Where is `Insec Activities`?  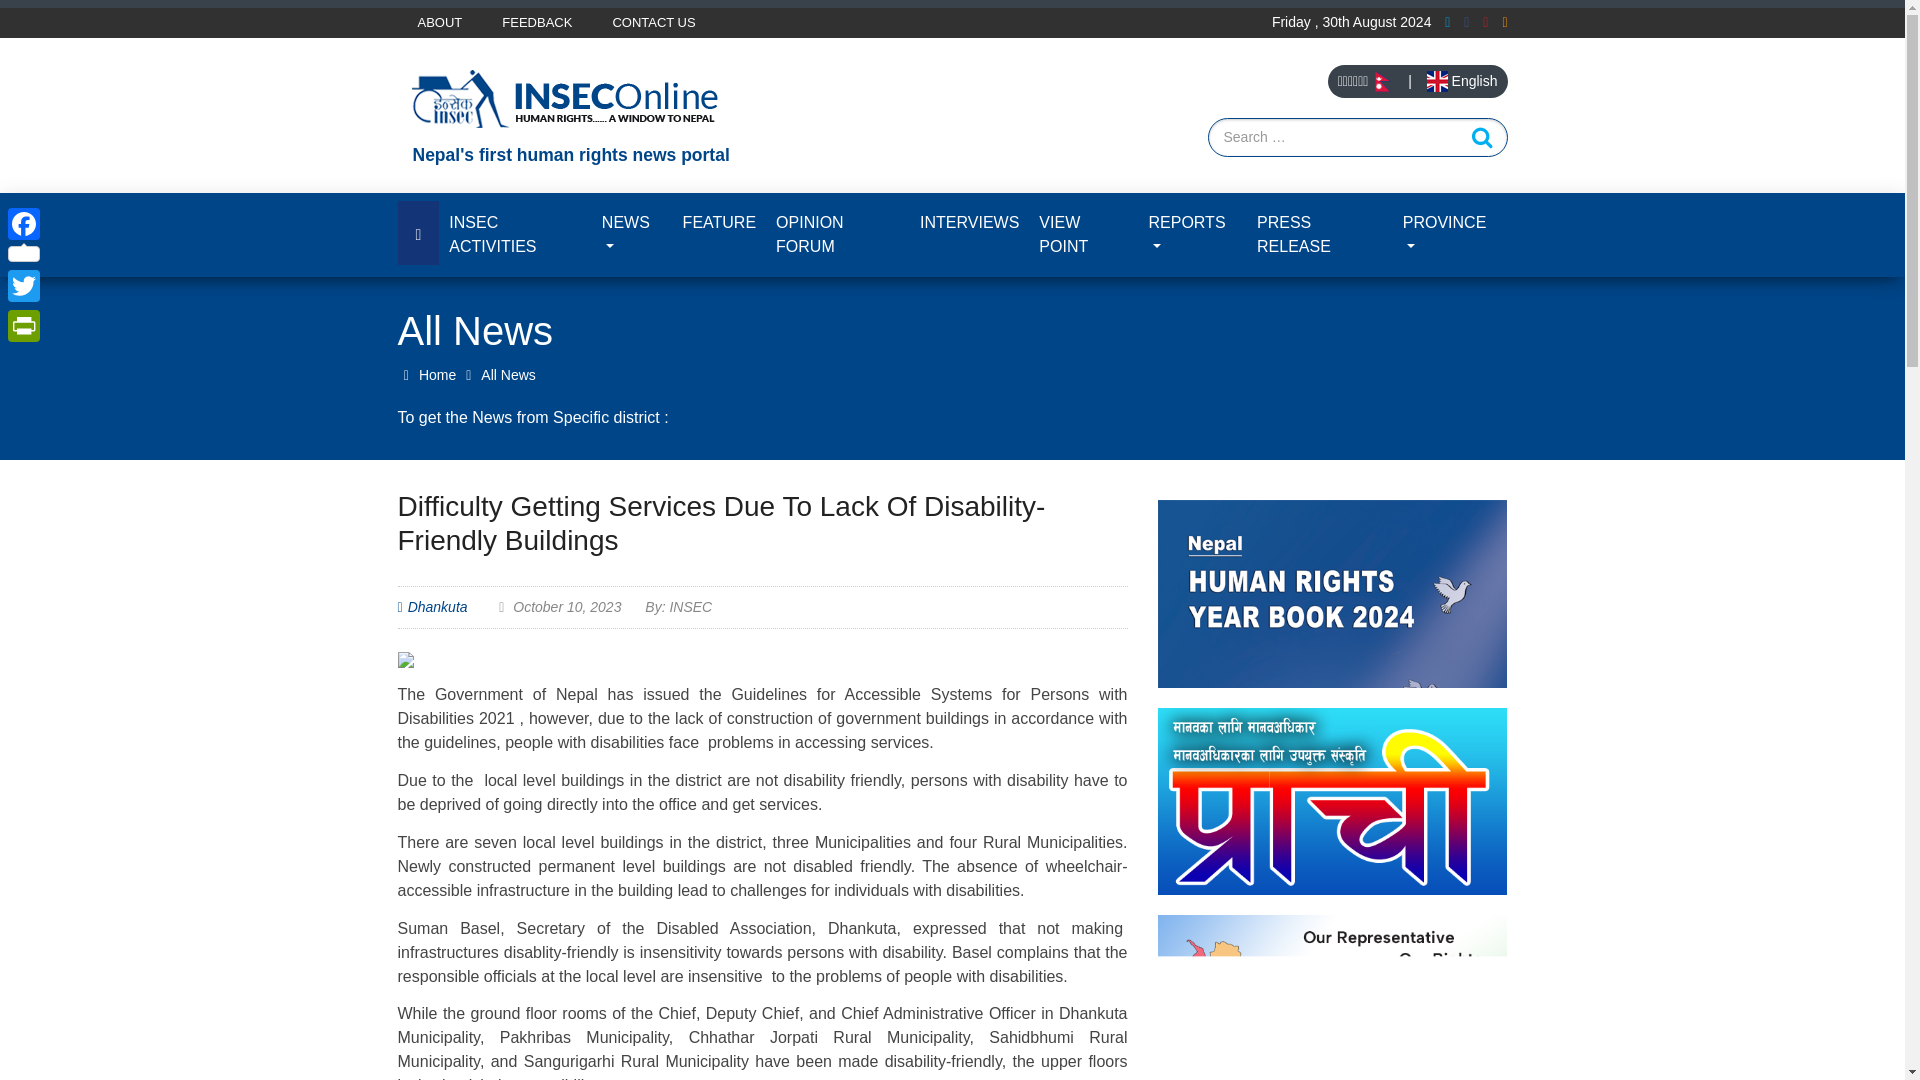
Insec Activities is located at coordinates (515, 234).